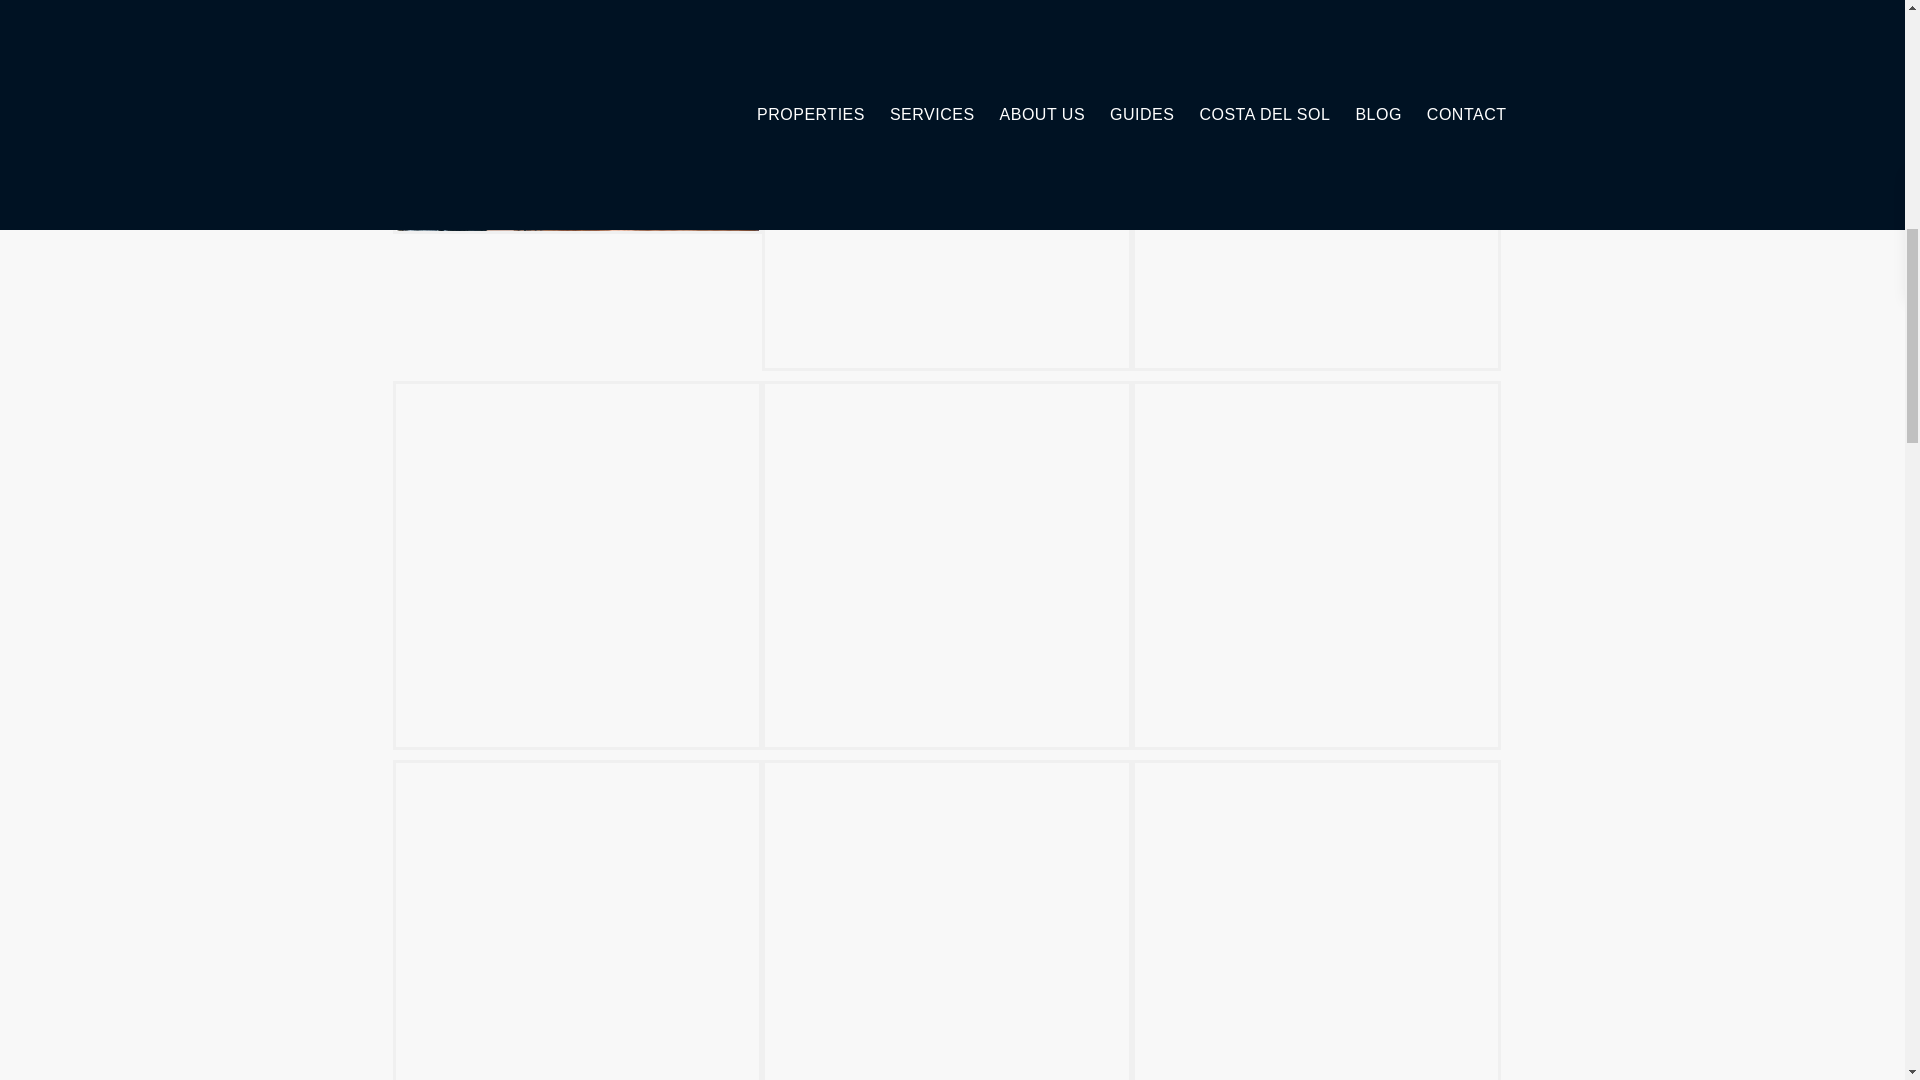 Image resolution: width=1920 pixels, height=1080 pixels. What do you see at coordinates (947, 186) in the screenshot?
I see `Bon Air, Casares` at bounding box center [947, 186].